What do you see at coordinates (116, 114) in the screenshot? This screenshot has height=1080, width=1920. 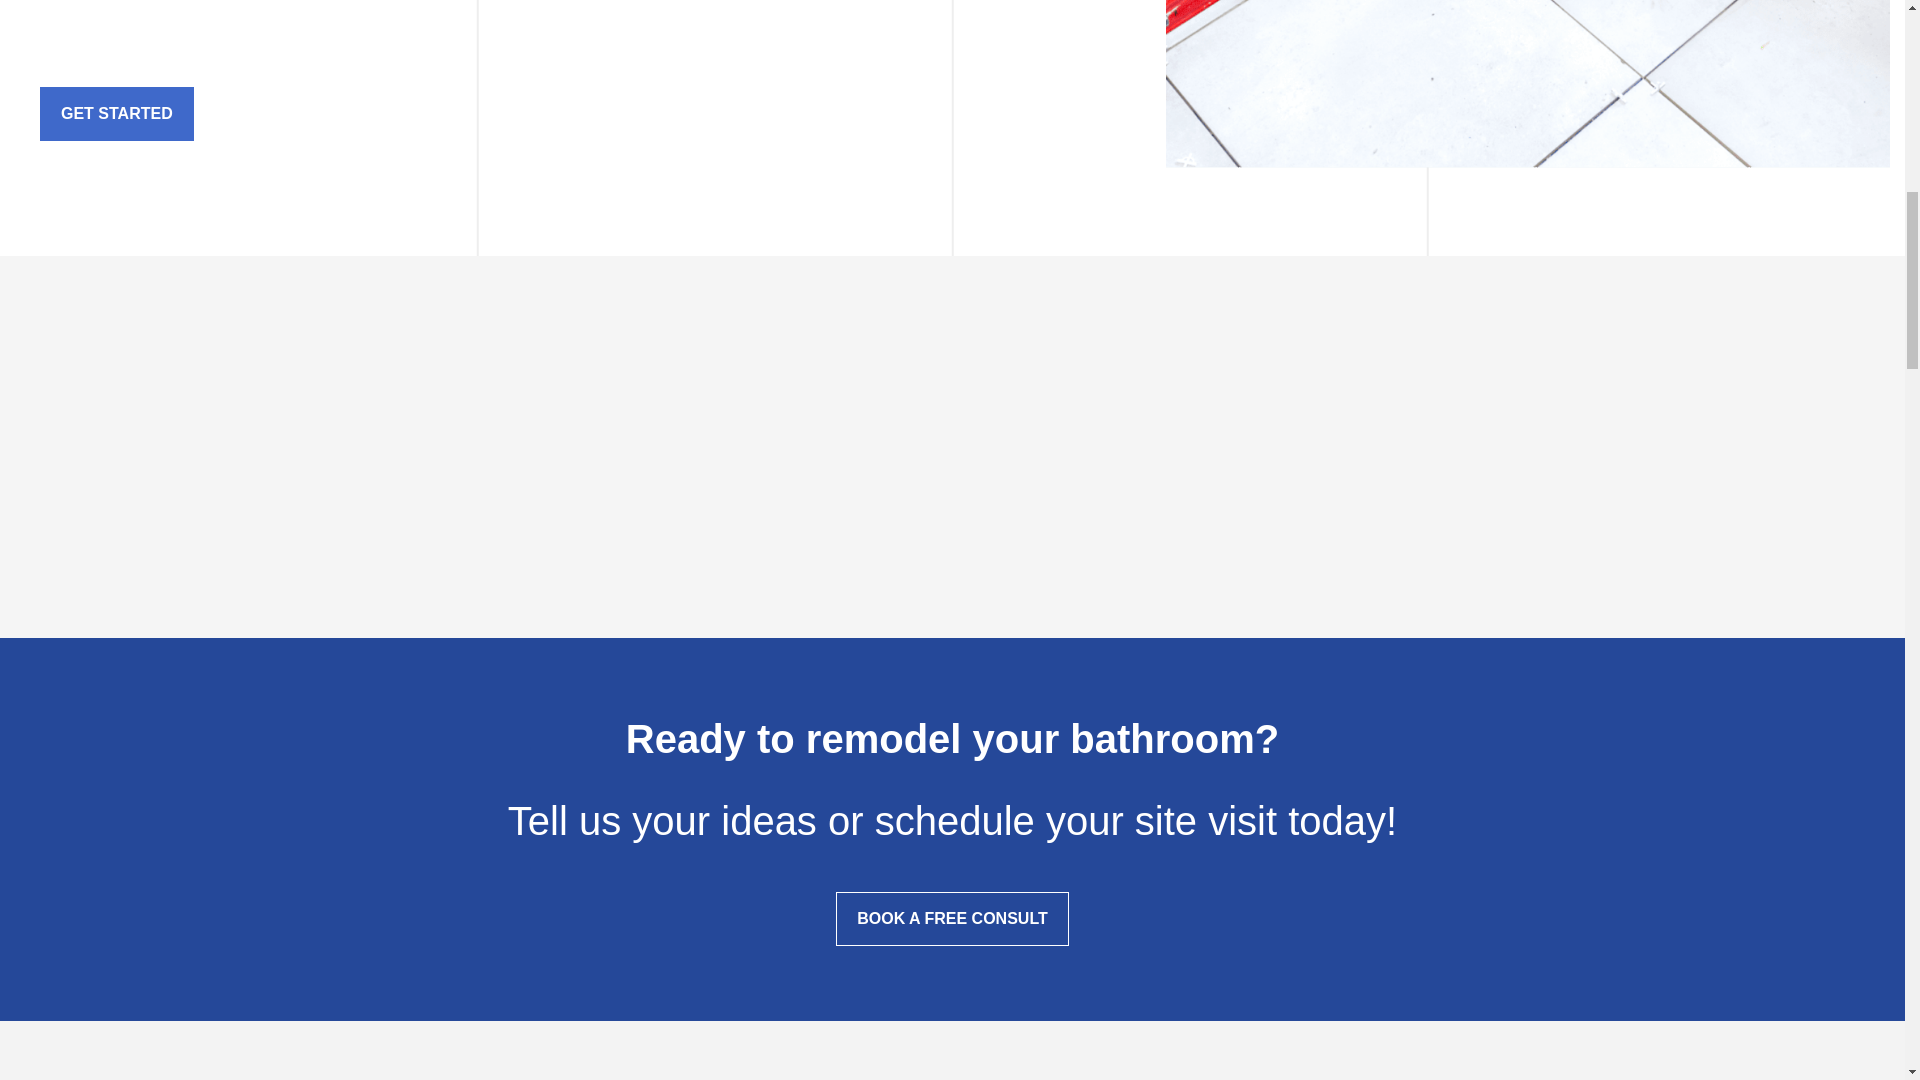 I see `GET STARTED` at bounding box center [116, 114].